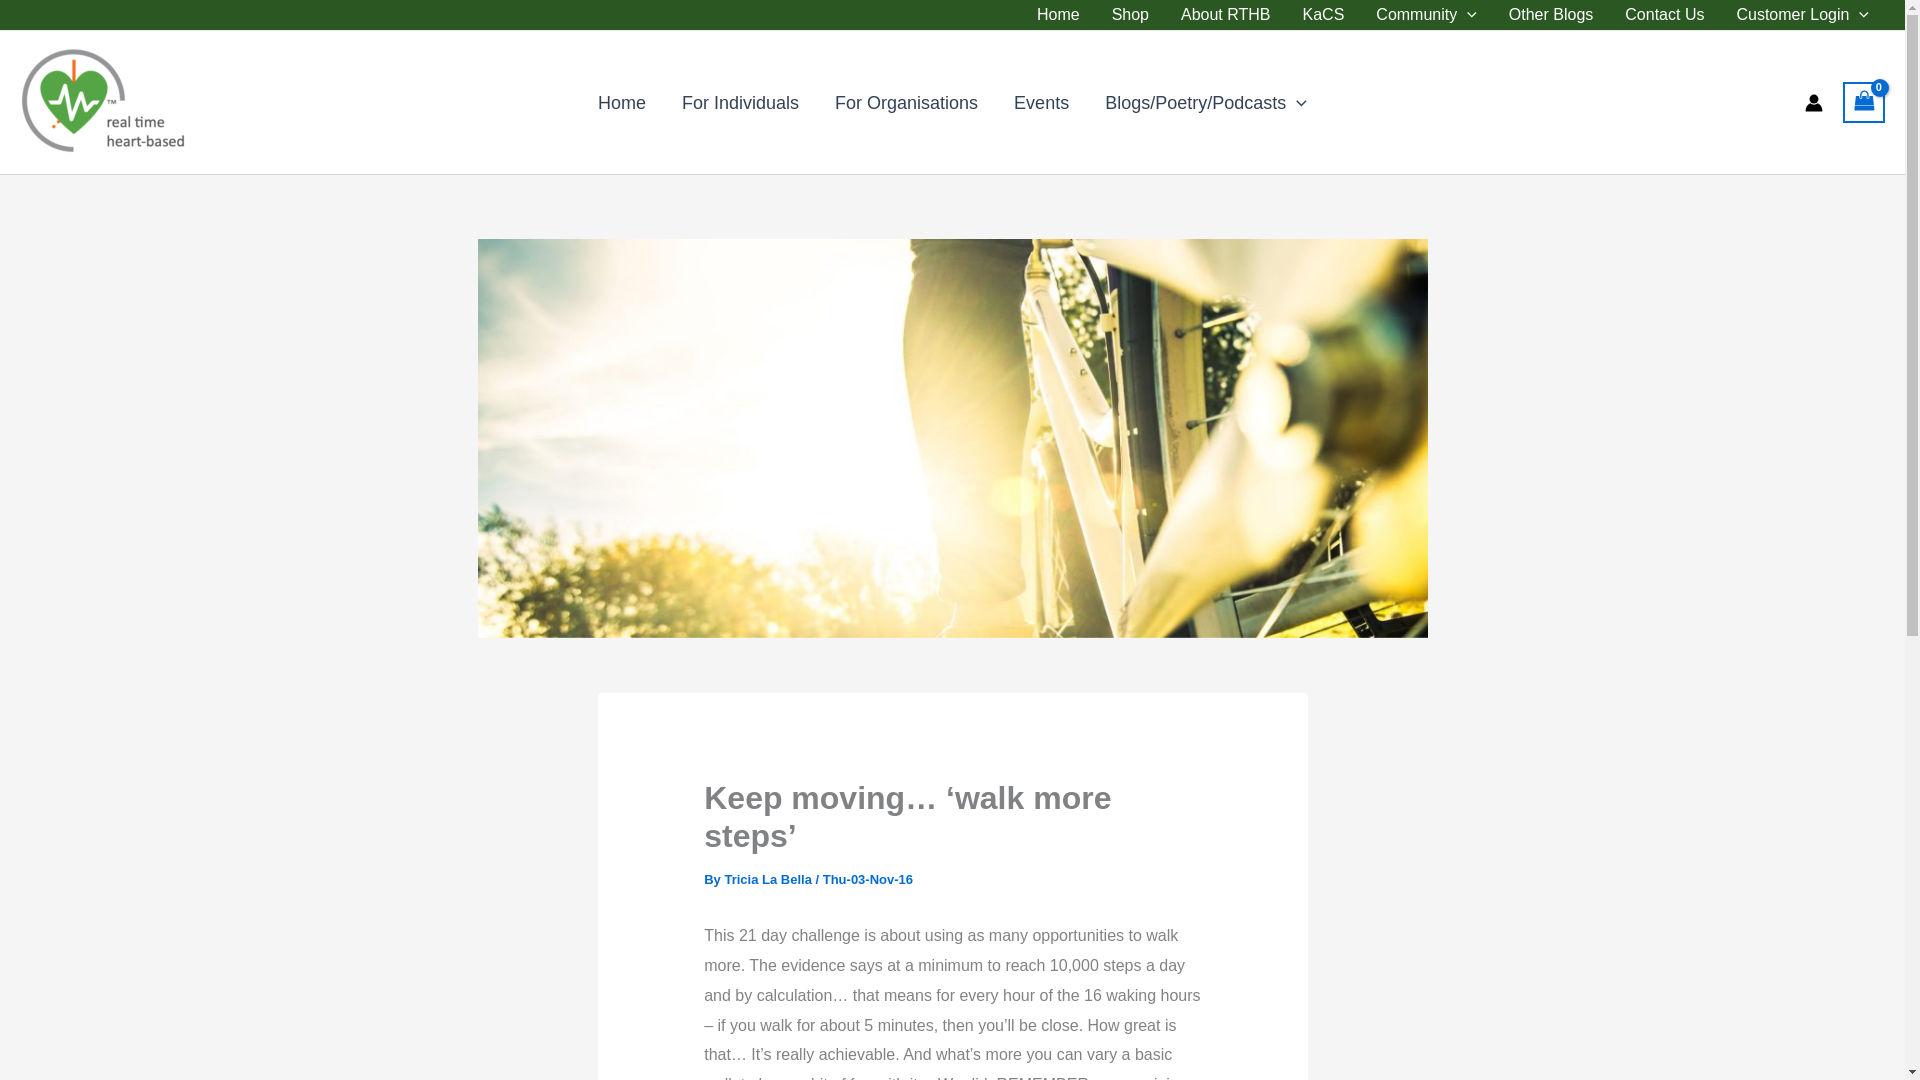  Describe the element at coordinates (1058, 15) in the screenshot. I see `Home` at that location.